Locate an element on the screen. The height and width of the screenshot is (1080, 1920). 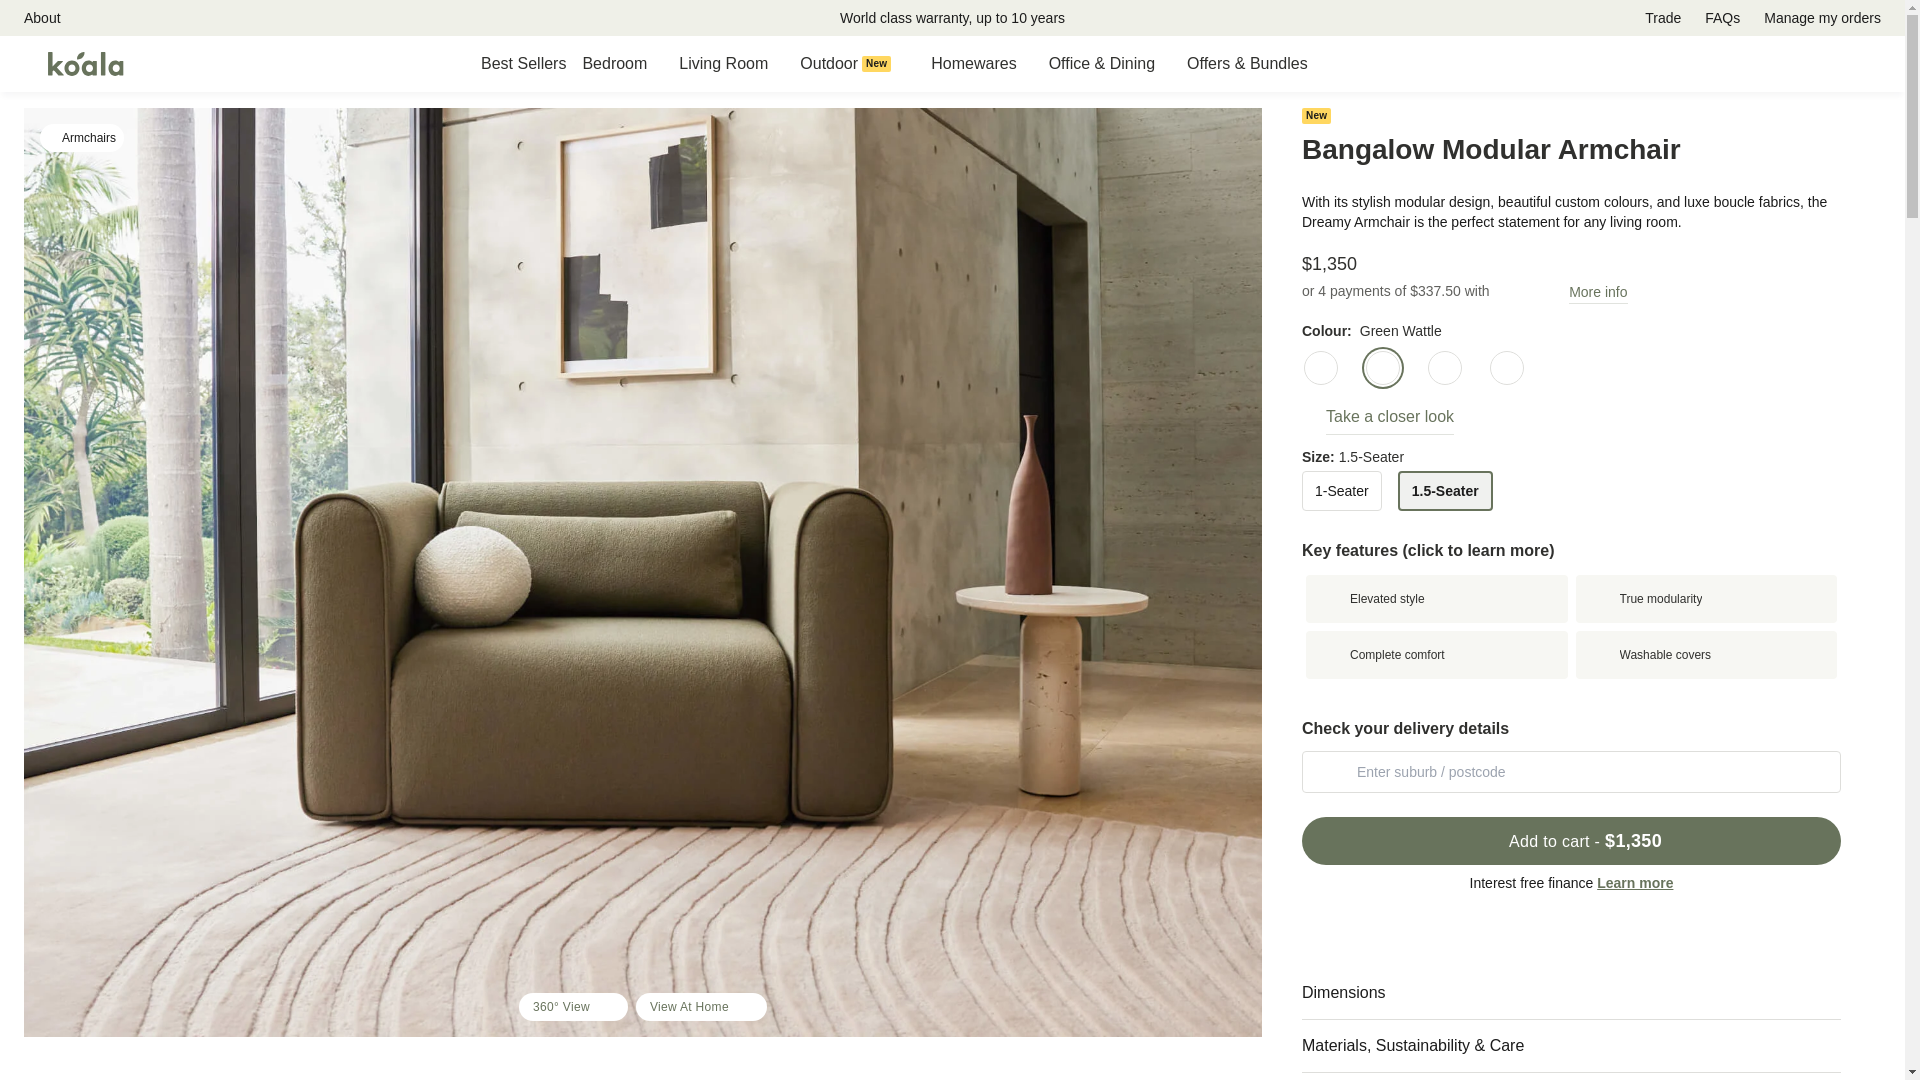
About is located at coordinates (982, 63).